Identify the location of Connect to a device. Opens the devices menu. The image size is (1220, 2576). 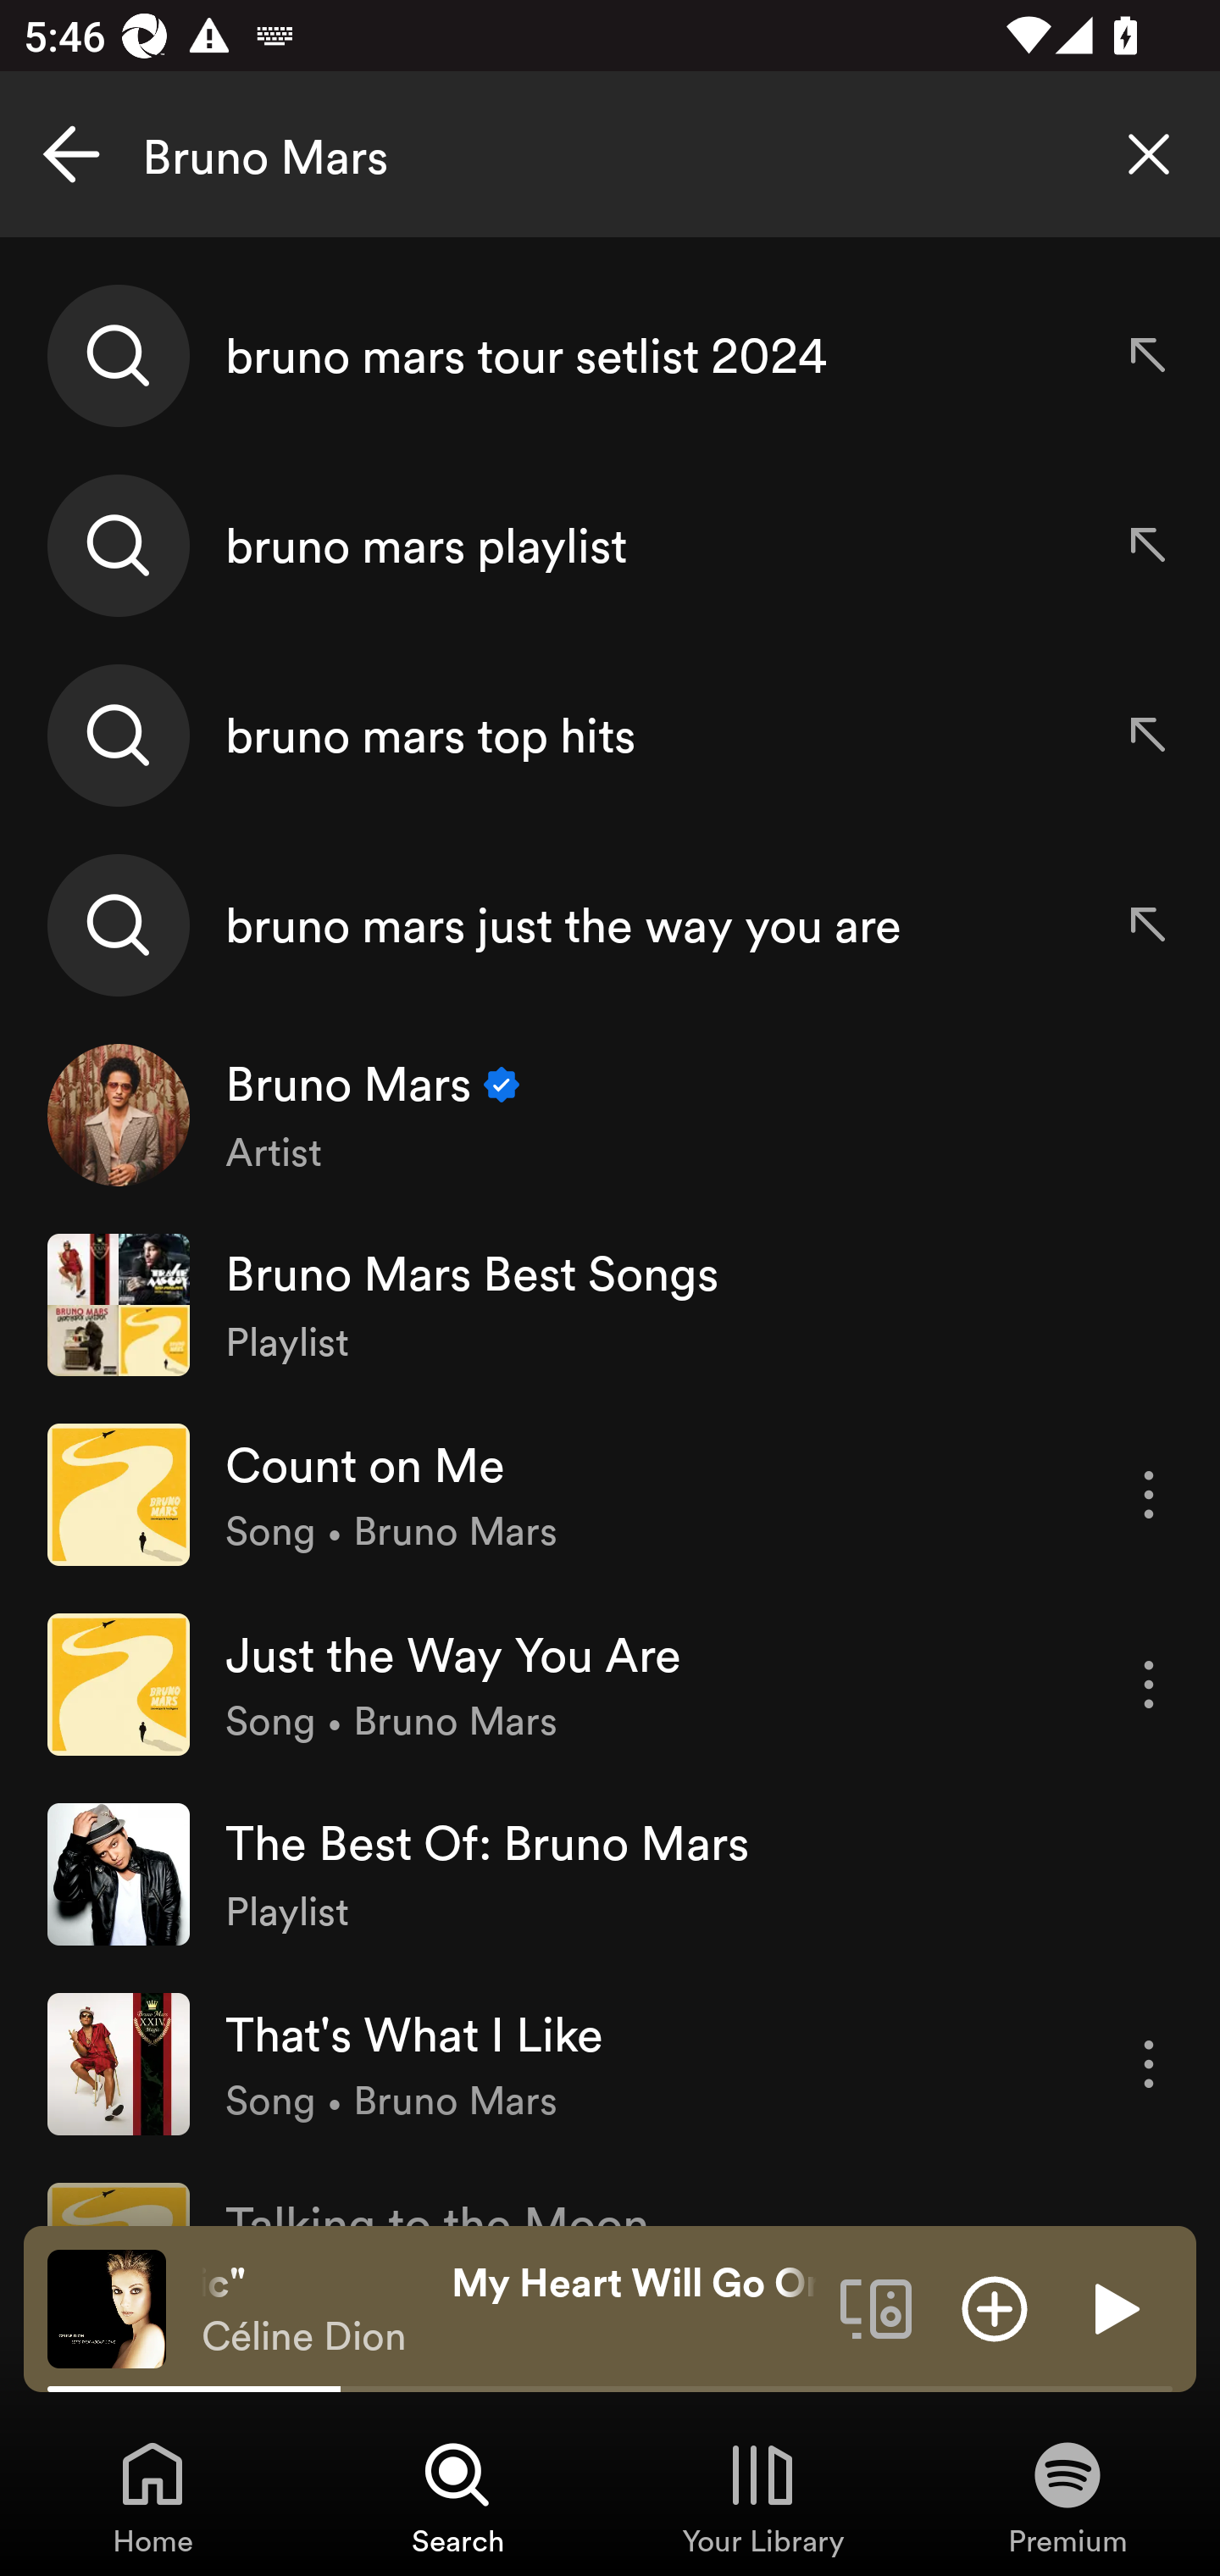
(876, 2307).